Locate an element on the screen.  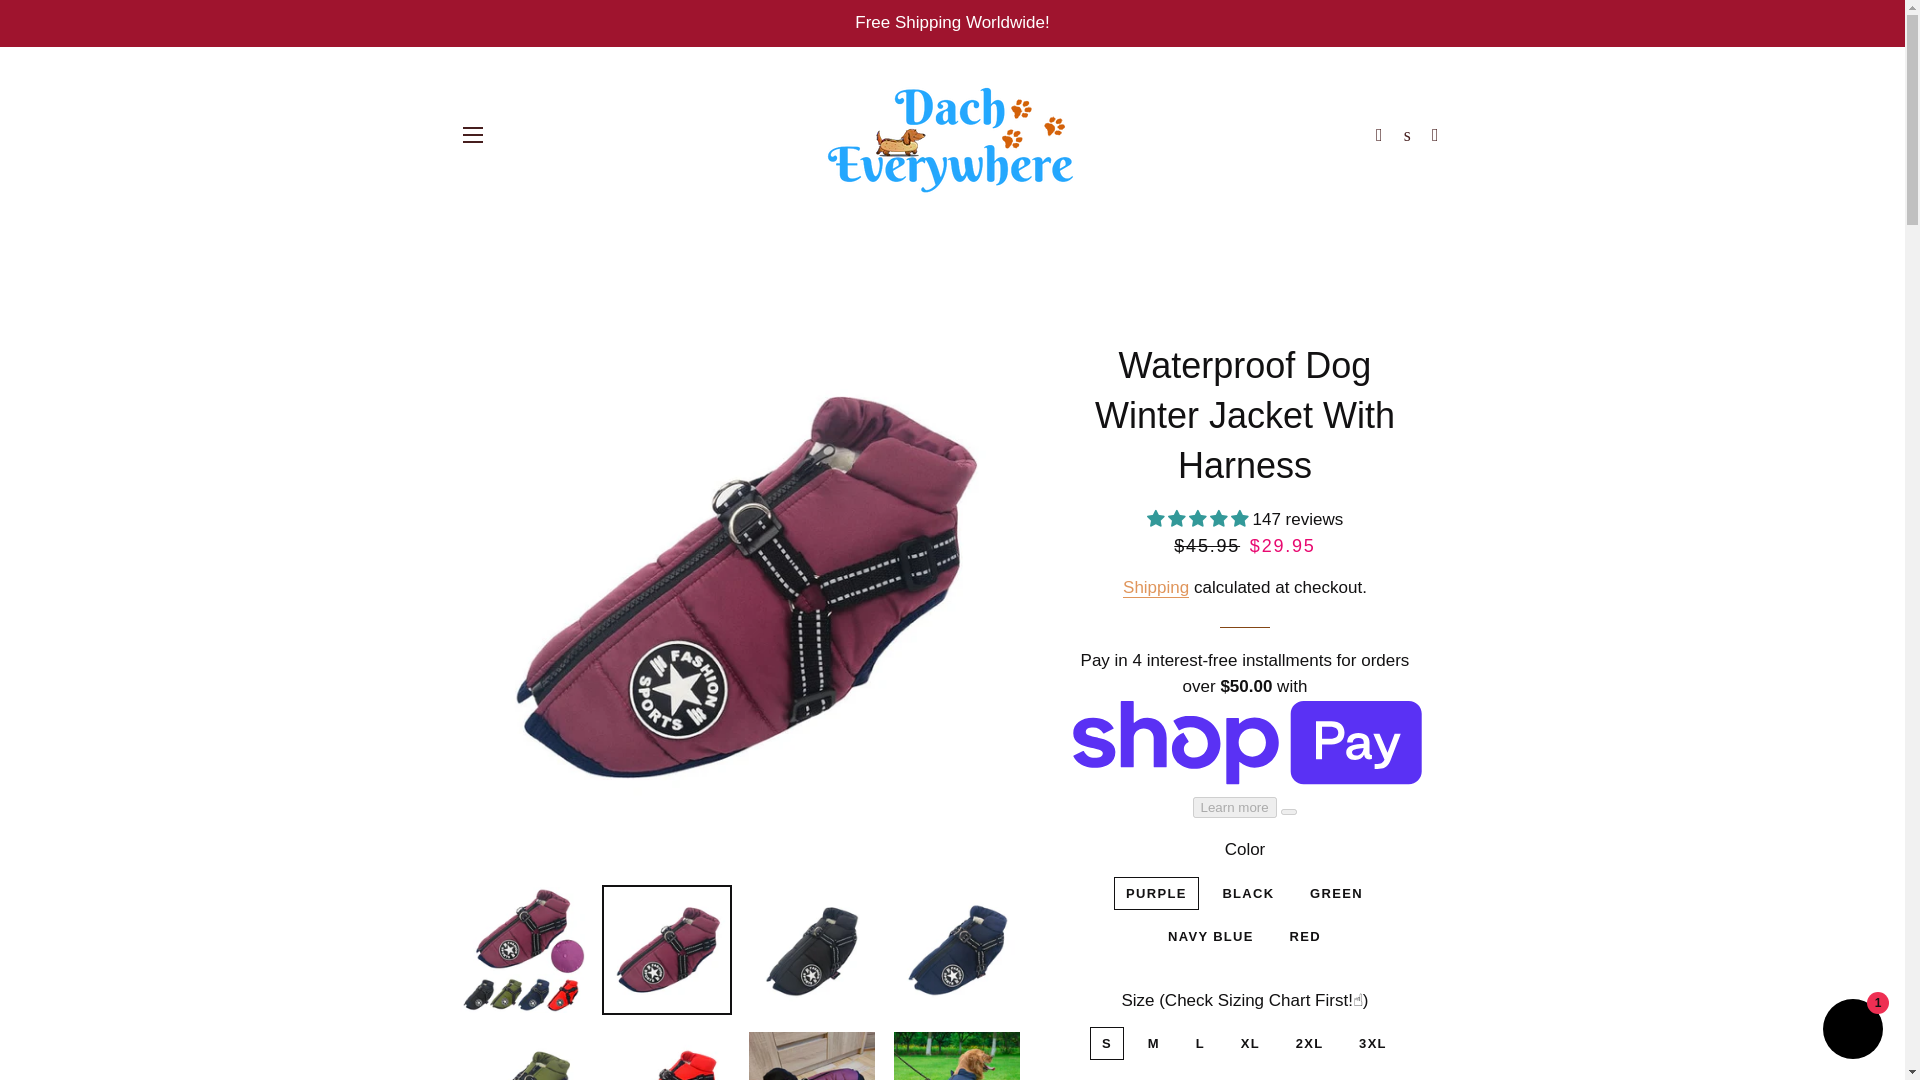
LOG IN is located at coordinates (1378, 134).